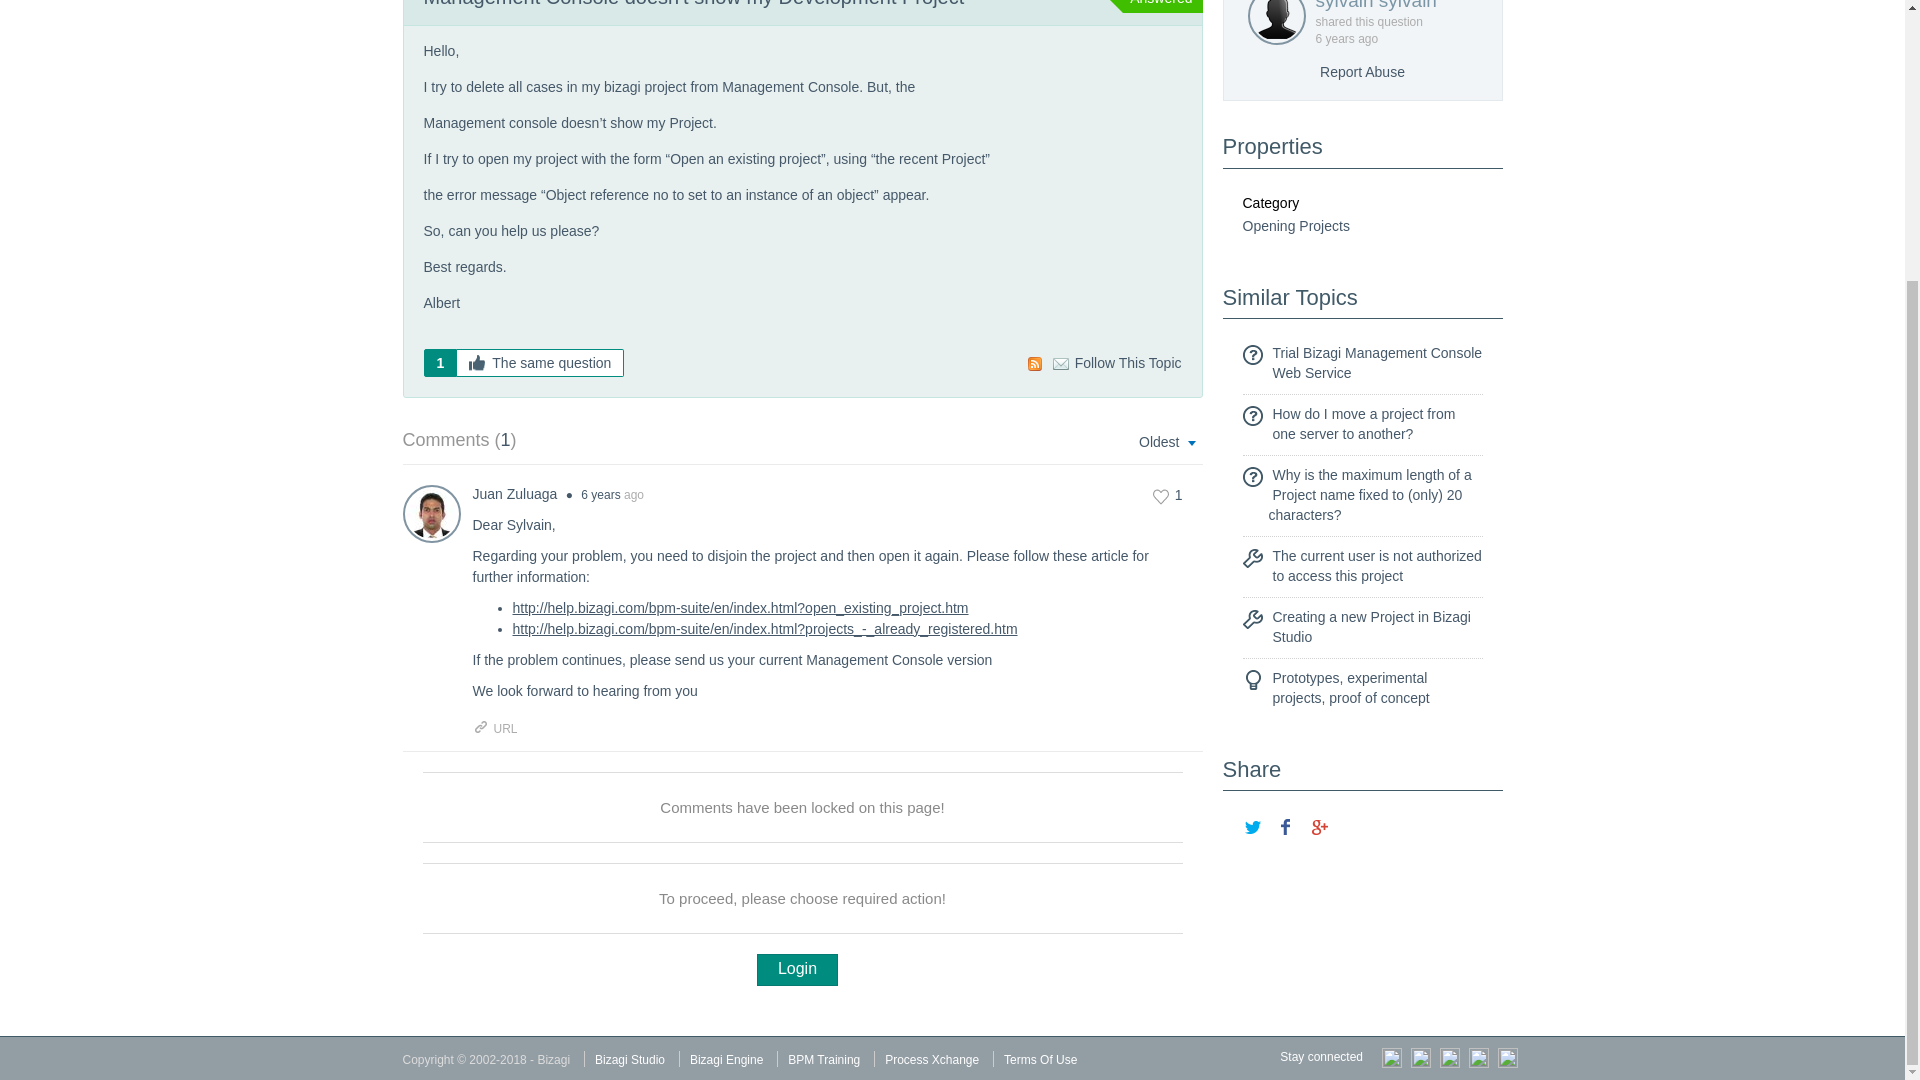 The image size is (1920, 1080). Describe the element at coordinates (1335, 39) in the screenshot. I see `2018.01.22 14:37:24` at that location.